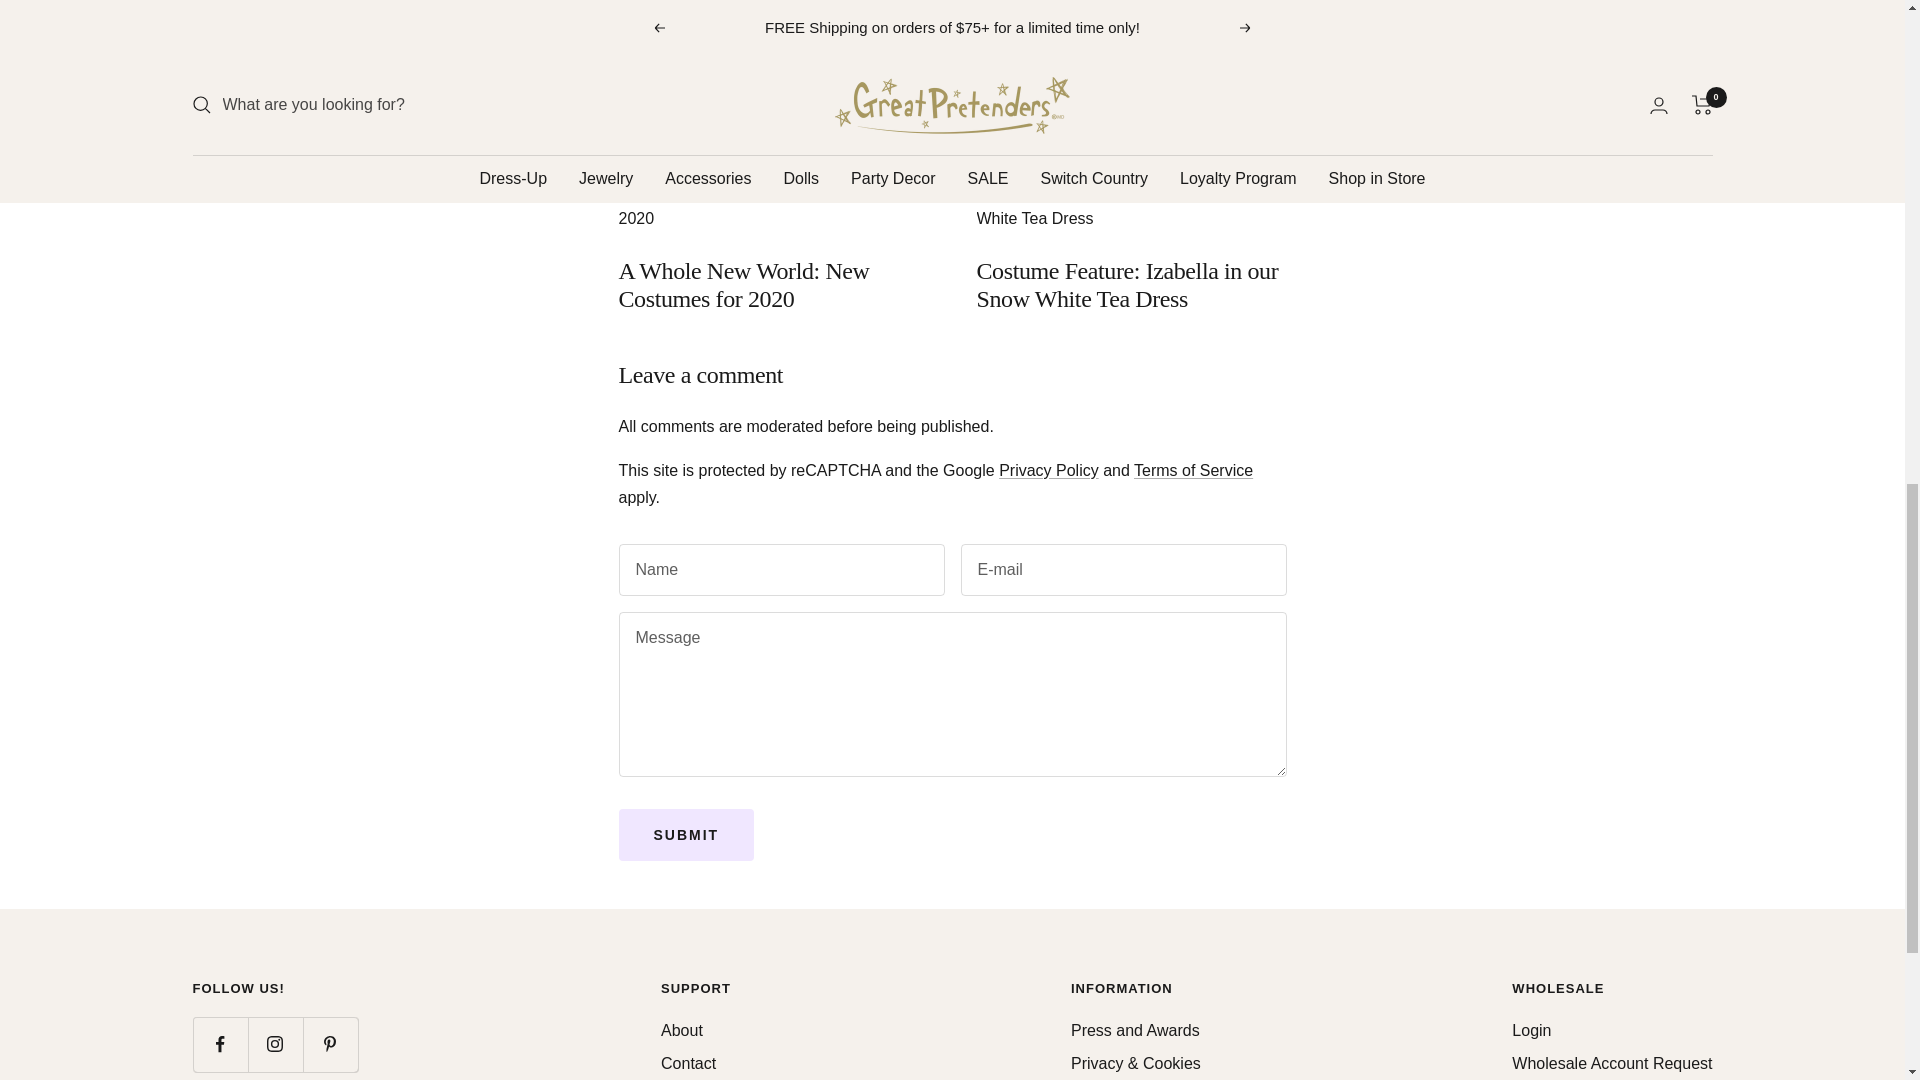  I want to click on A Whole New World: New Costumes for 2020, so click(744, 285).